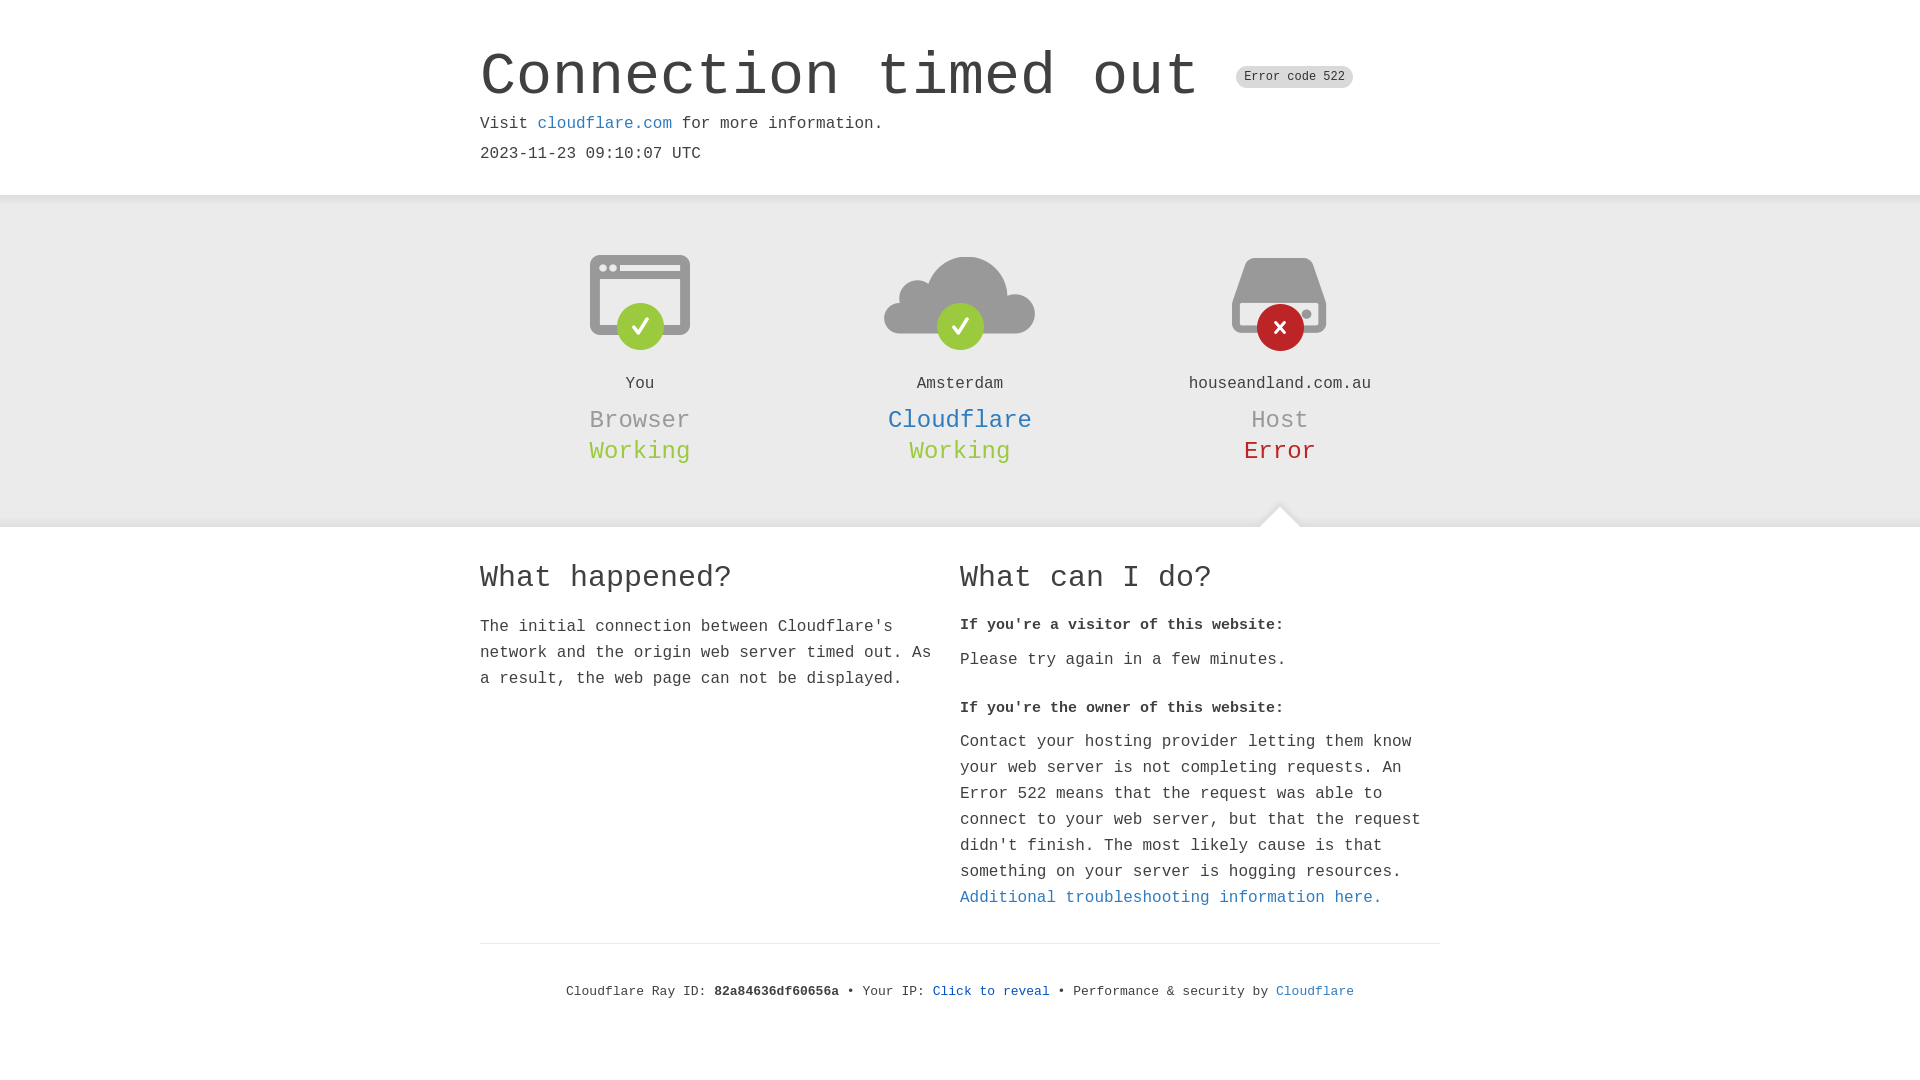  Describe the element at coordinates (992, 992) in the screenshot. I see `Click to reveal` at that location.